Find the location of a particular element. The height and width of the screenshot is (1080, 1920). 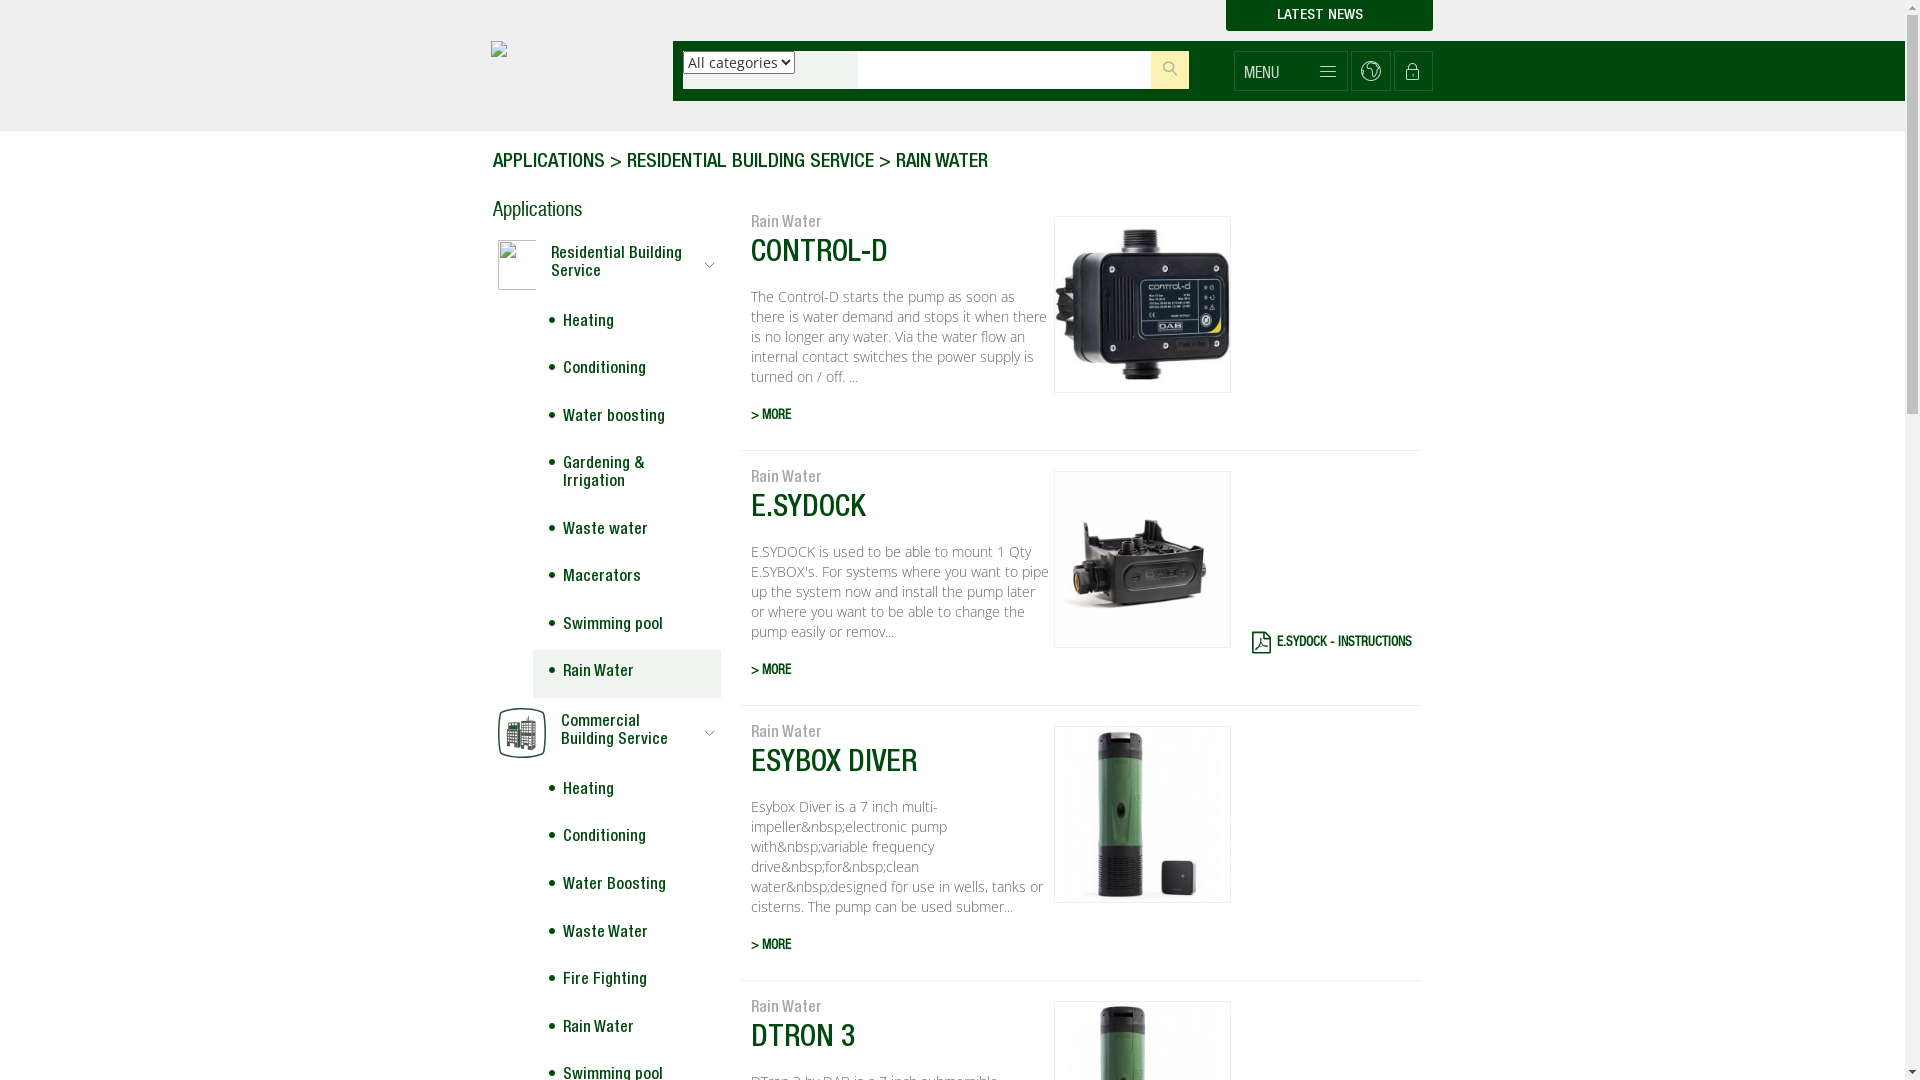

Rain Water is located at coordinates (626, 1030).